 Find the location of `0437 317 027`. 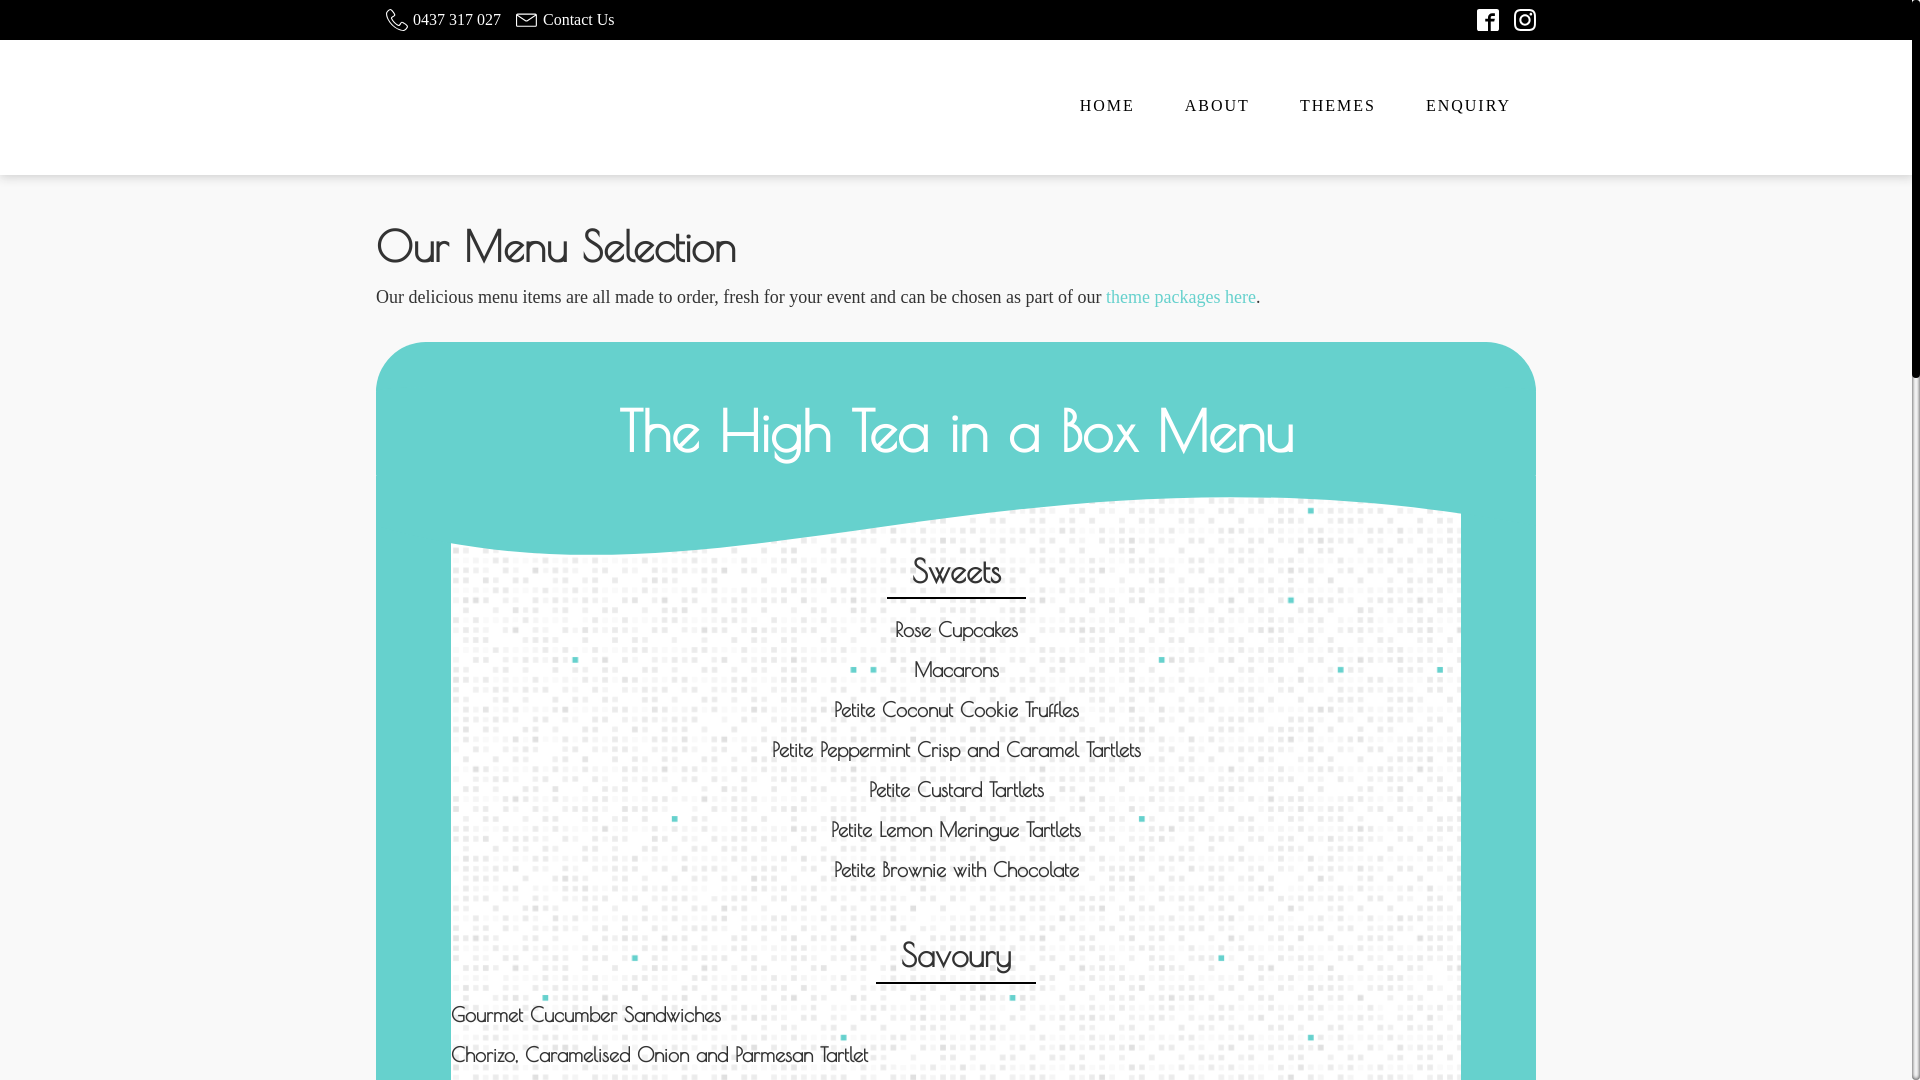

0437 317 027 is located at coordinates (441, 20).